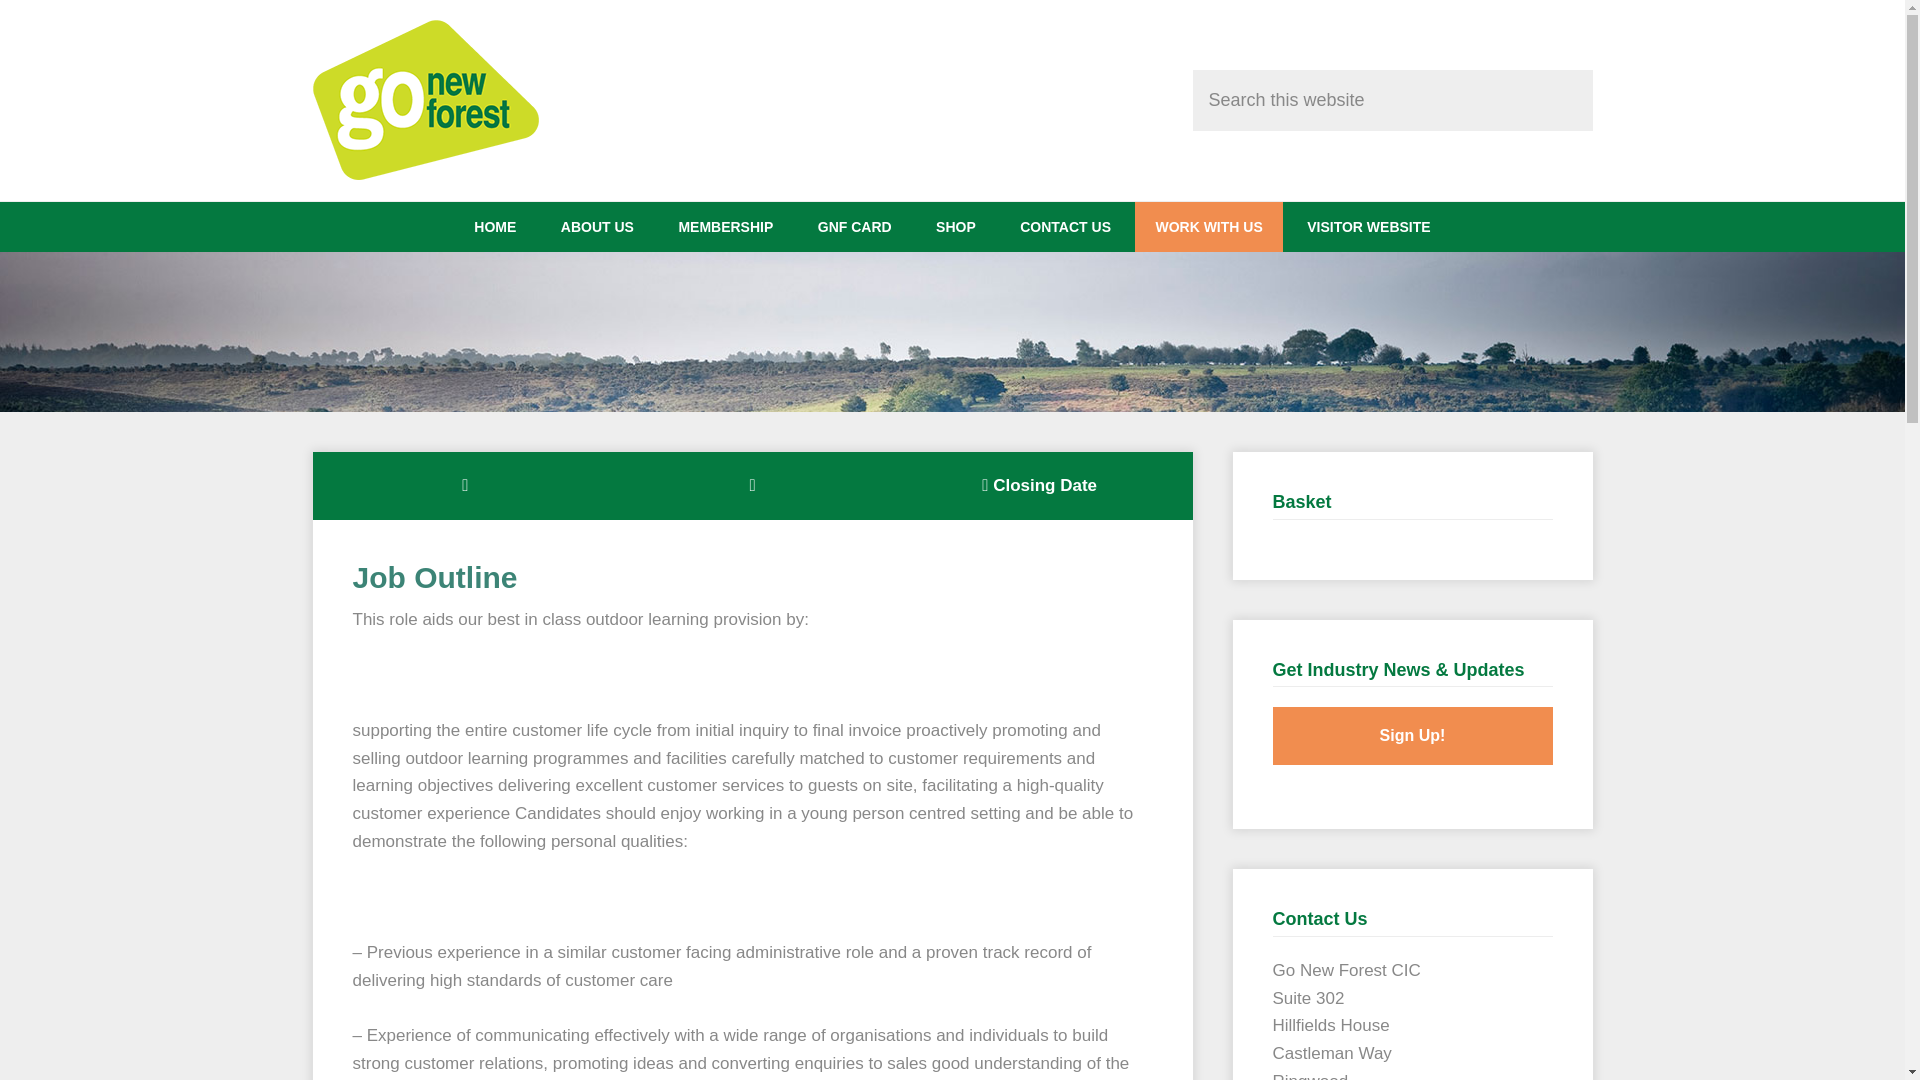  I want to click on VISITOR WEBSITE, so click(1368, 226).